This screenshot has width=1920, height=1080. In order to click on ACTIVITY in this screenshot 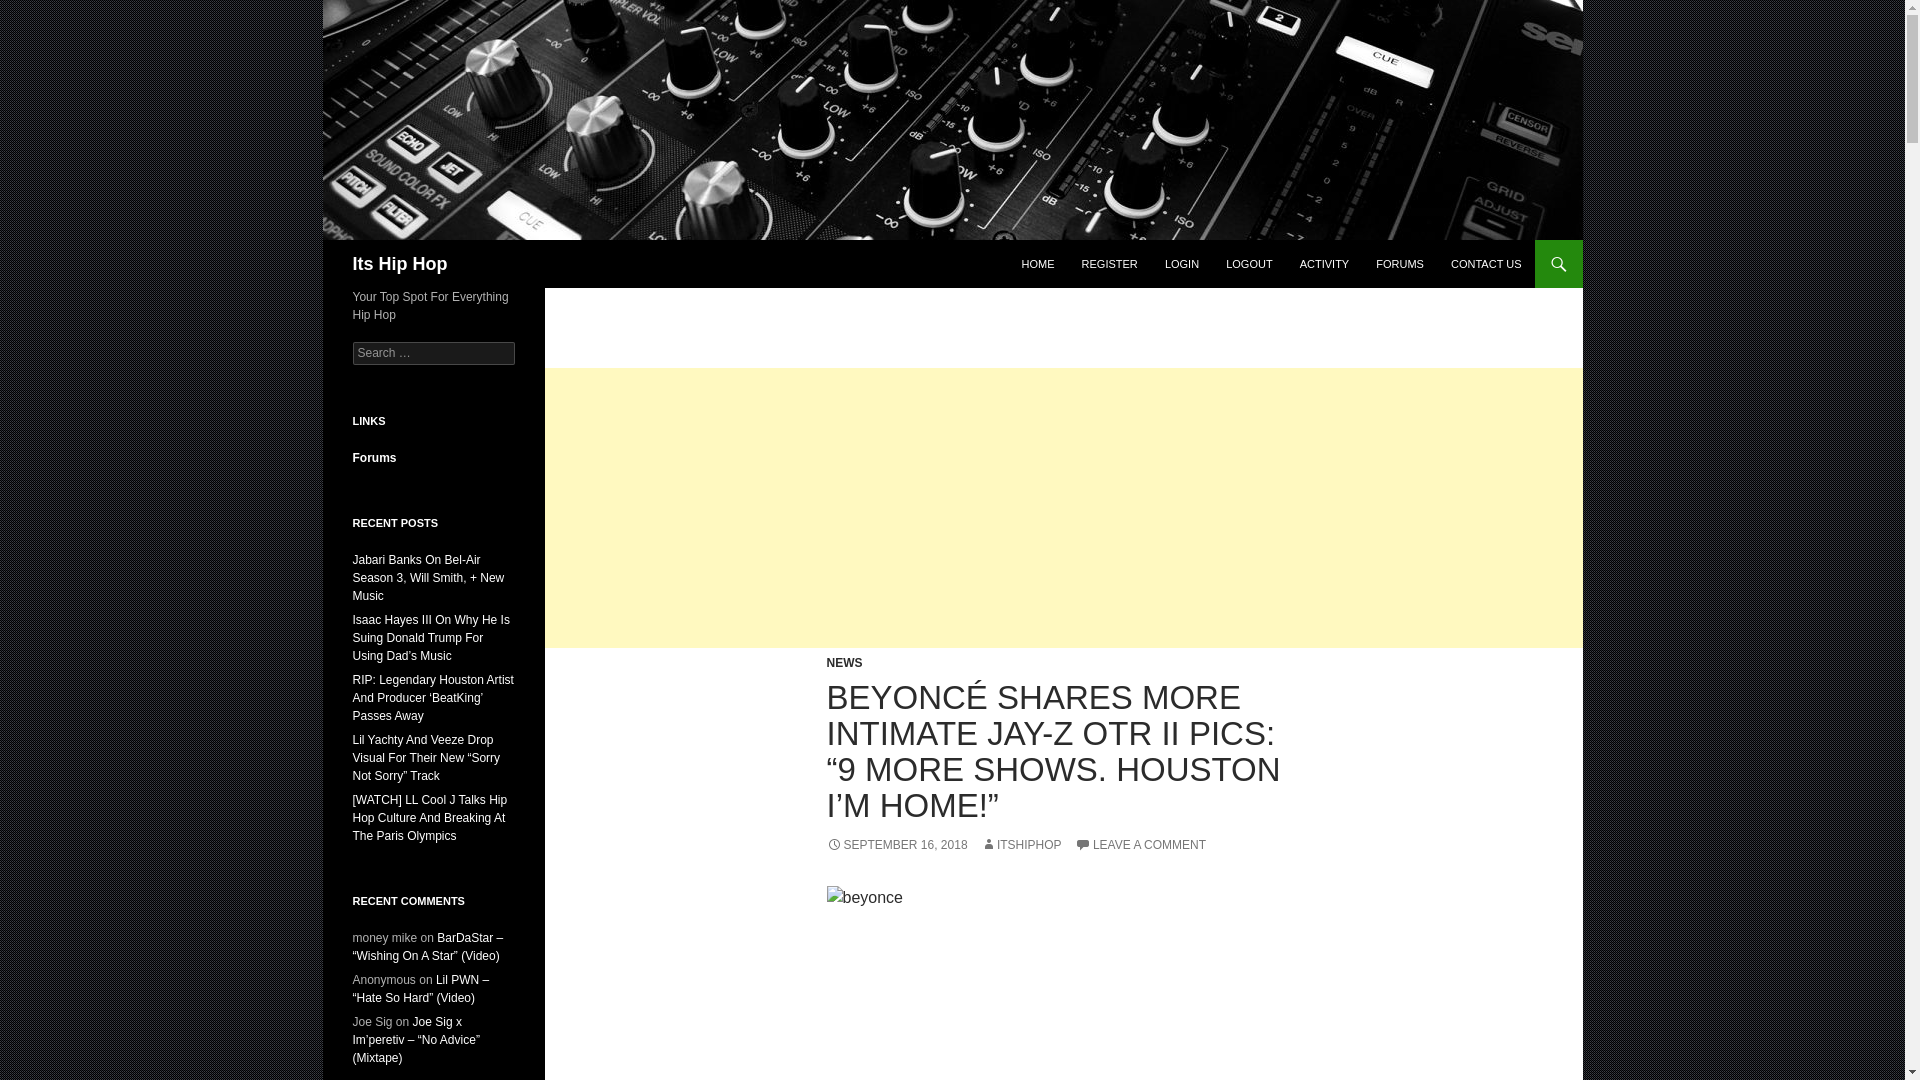, I will do `click(1324, 264)`.